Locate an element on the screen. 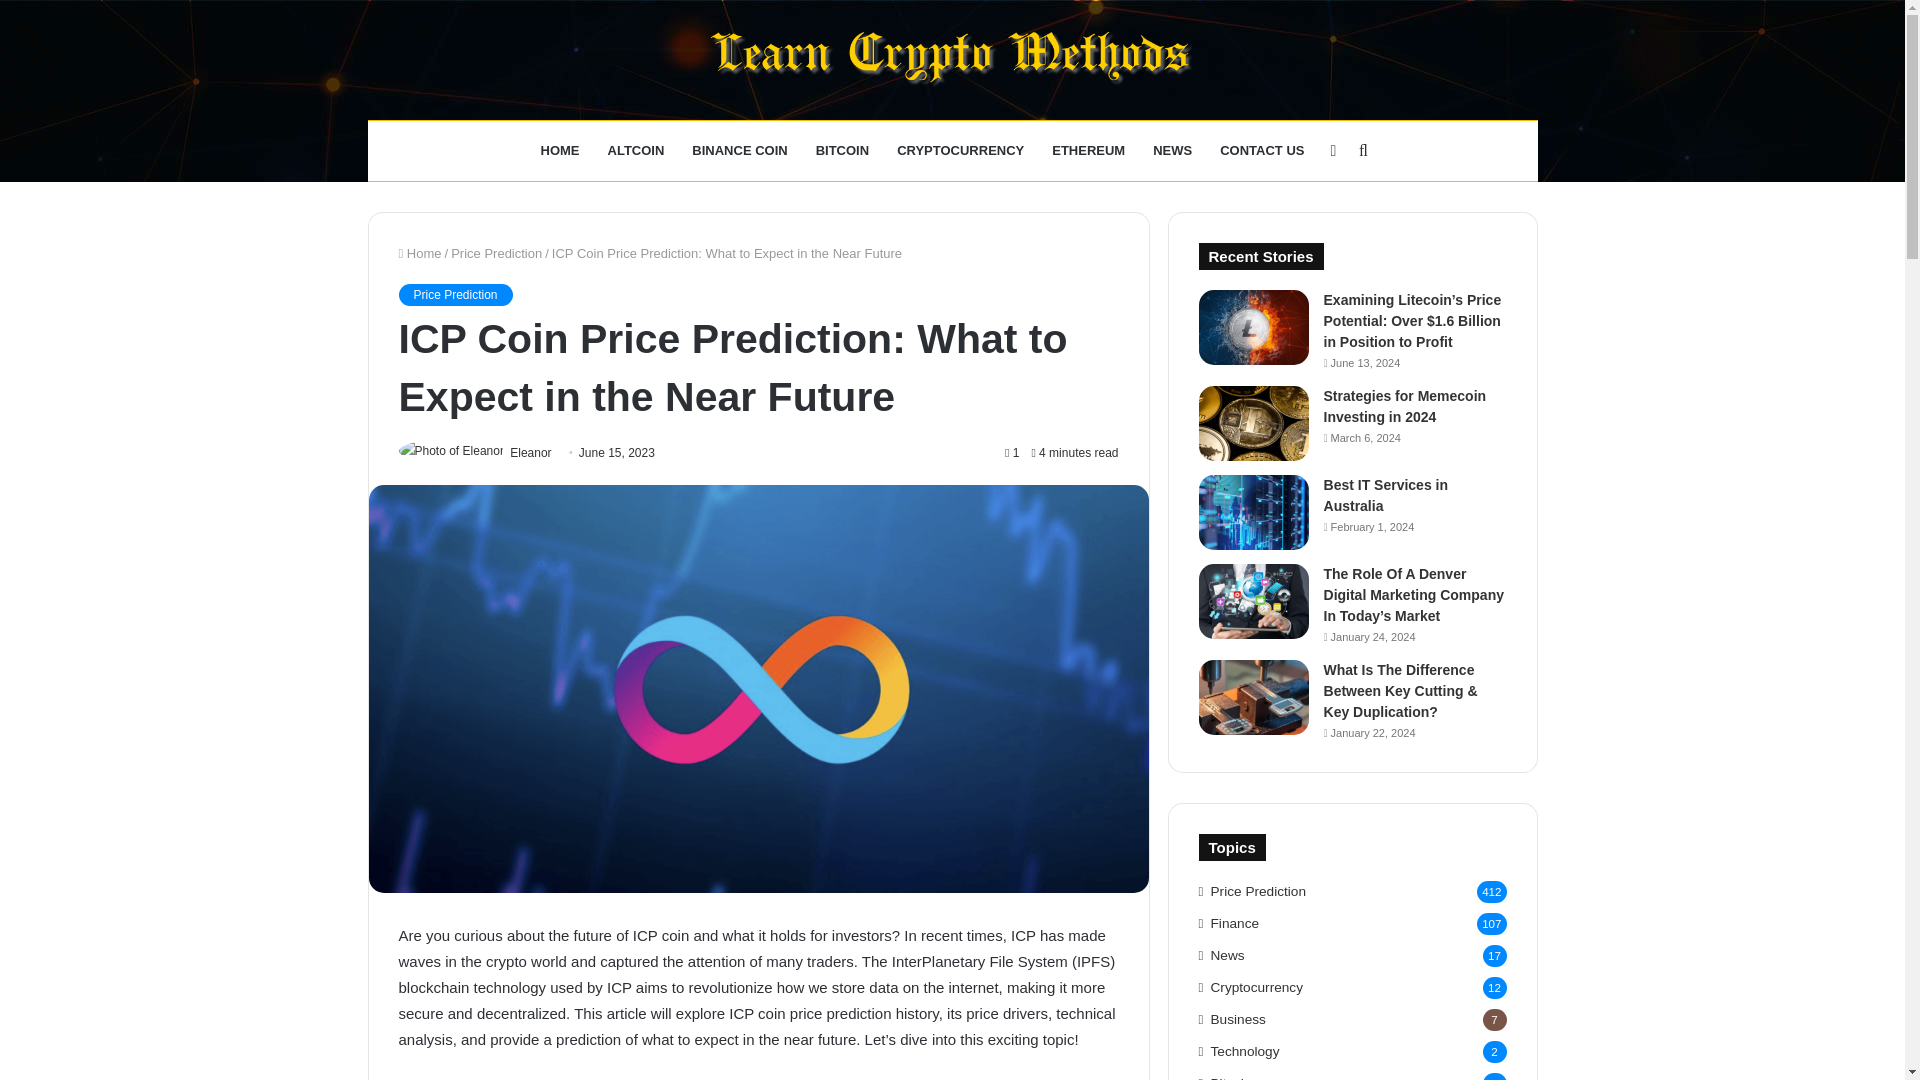  CRYPTOCURRENCY is located at coordinates (960, 150).